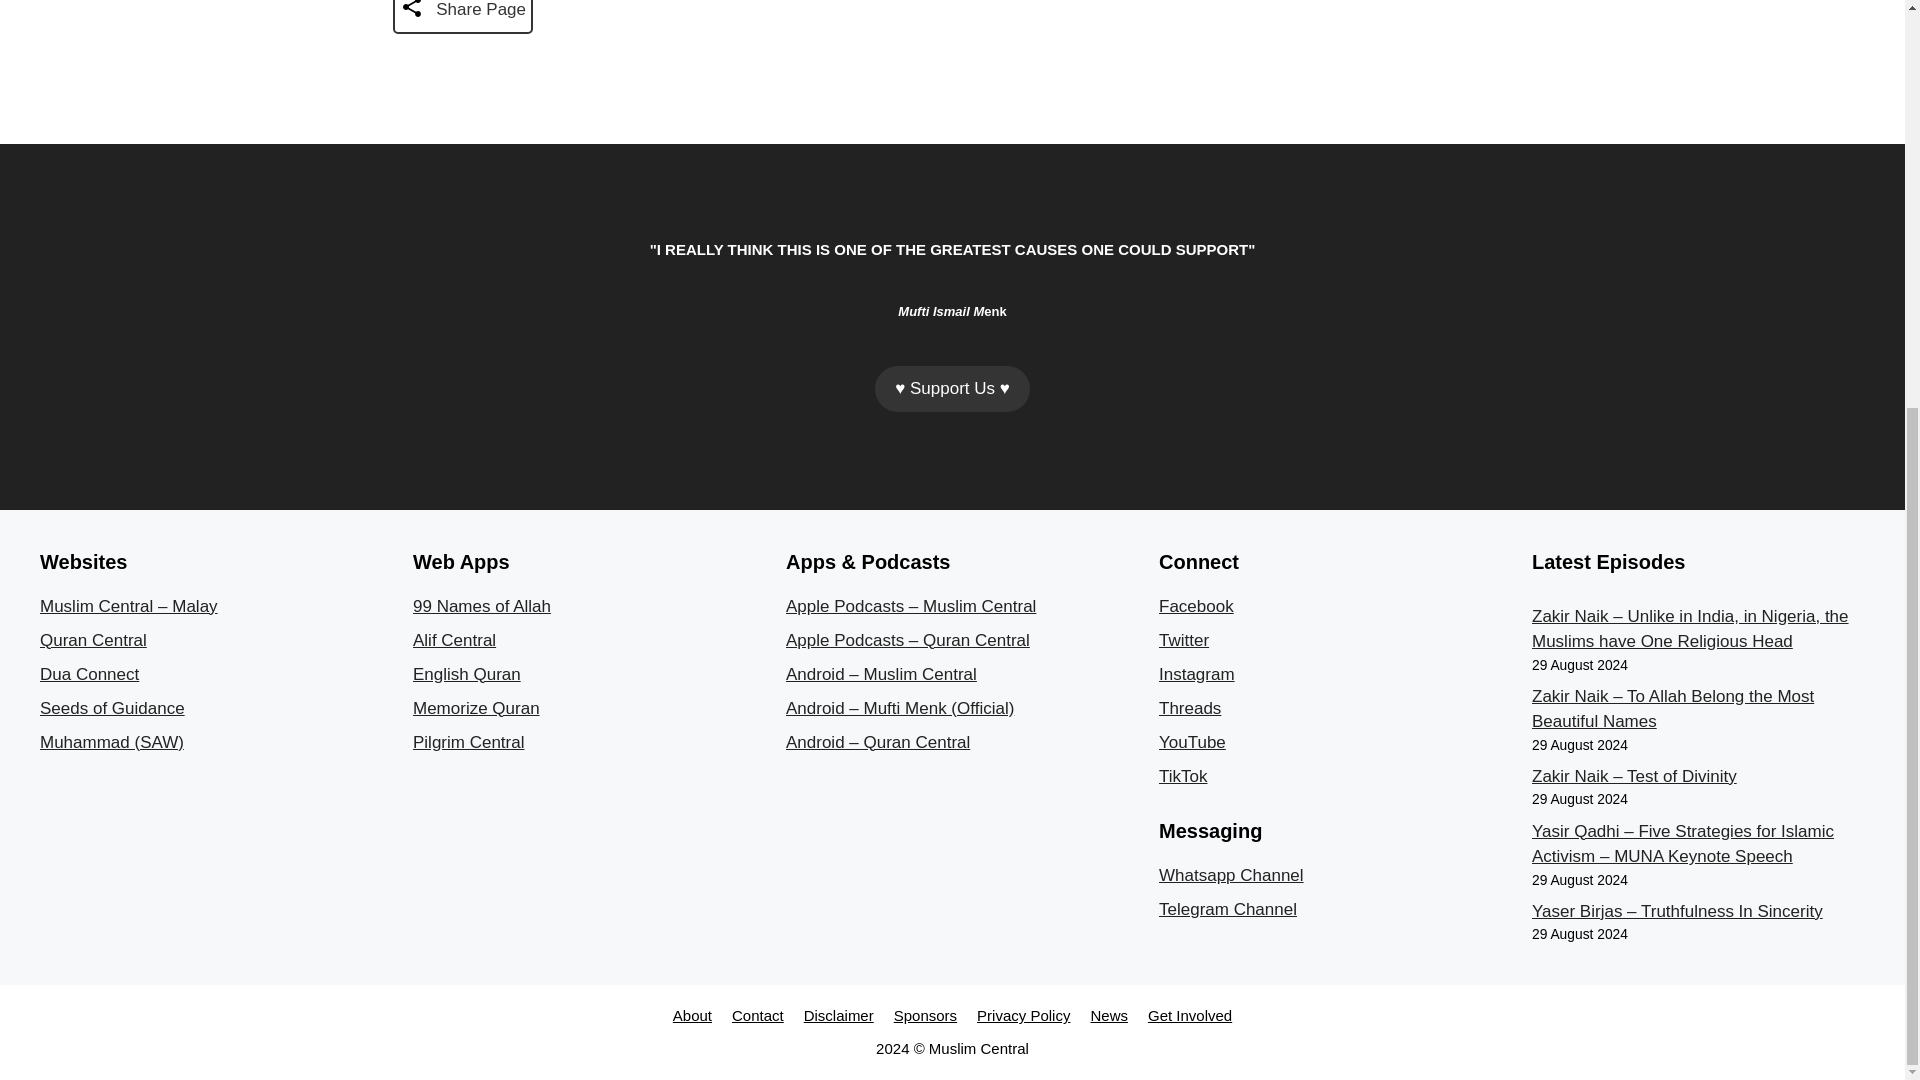 The height and width of the screenshot is (1080, 1920). Describe the element at coordinates (466, 674) in the screenshot. I see `English Quran` at that location.